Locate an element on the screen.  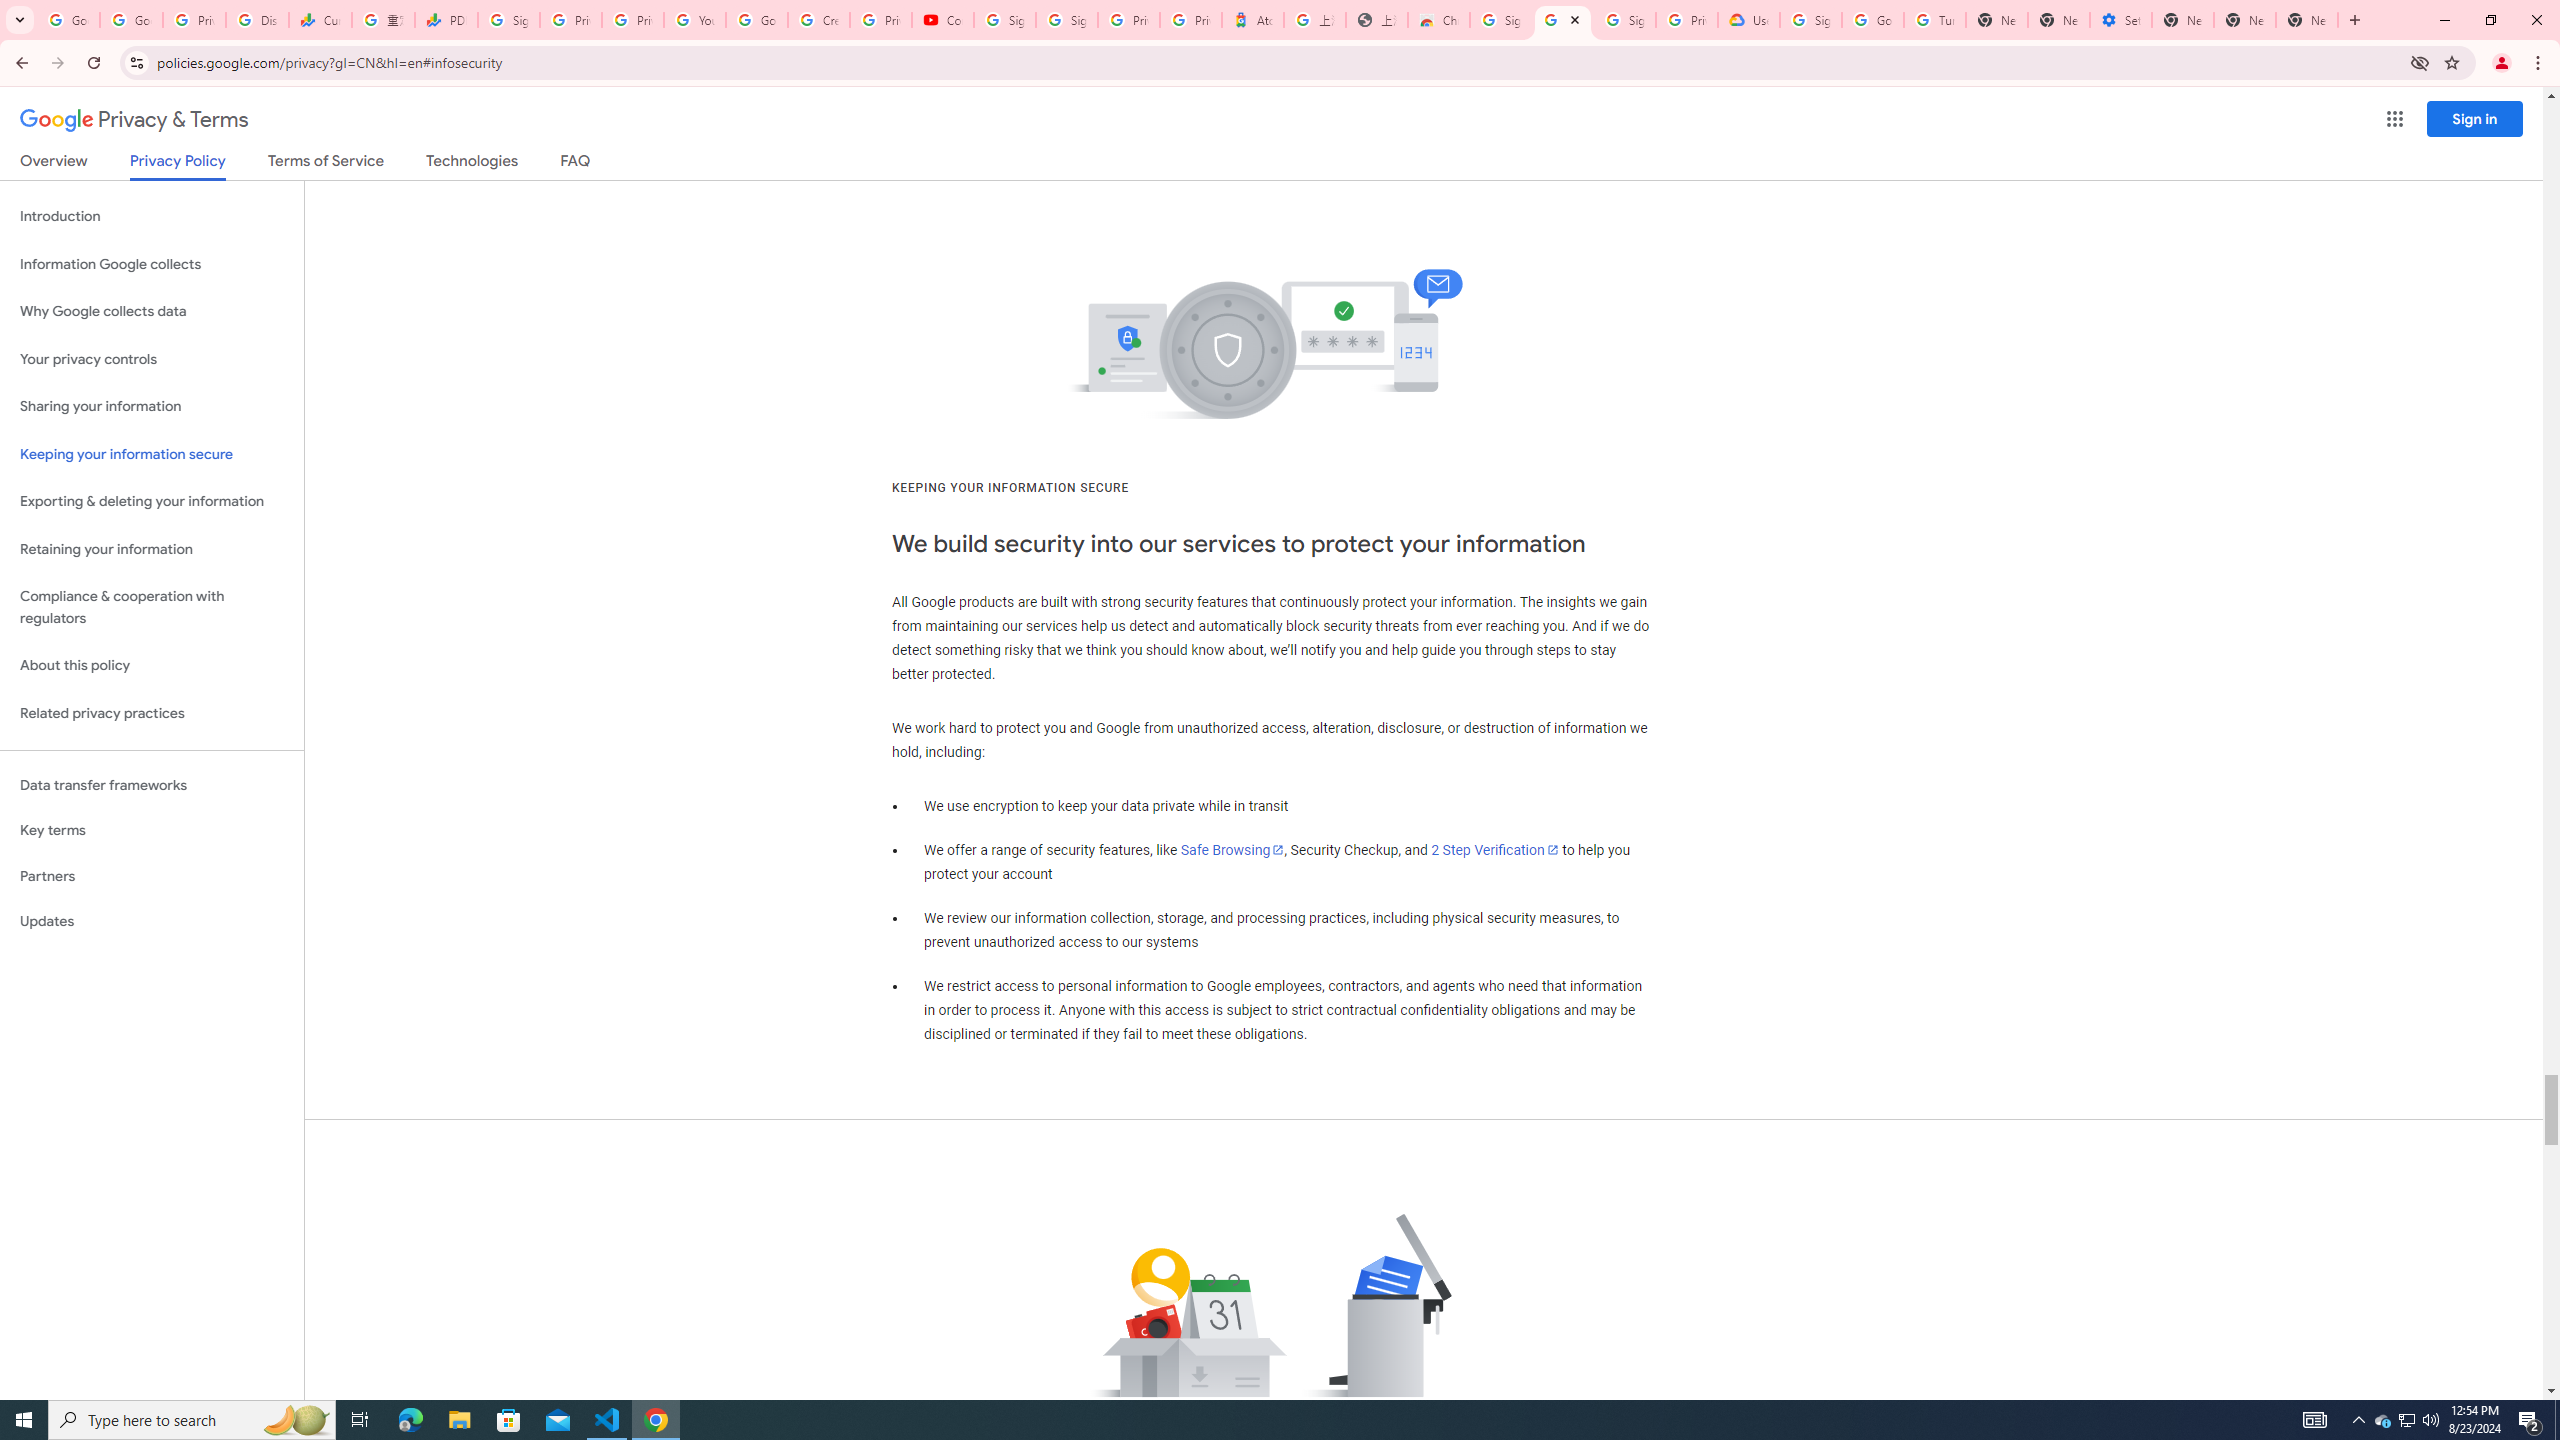
Keeping your information secure is located at coordinates (152, 454).